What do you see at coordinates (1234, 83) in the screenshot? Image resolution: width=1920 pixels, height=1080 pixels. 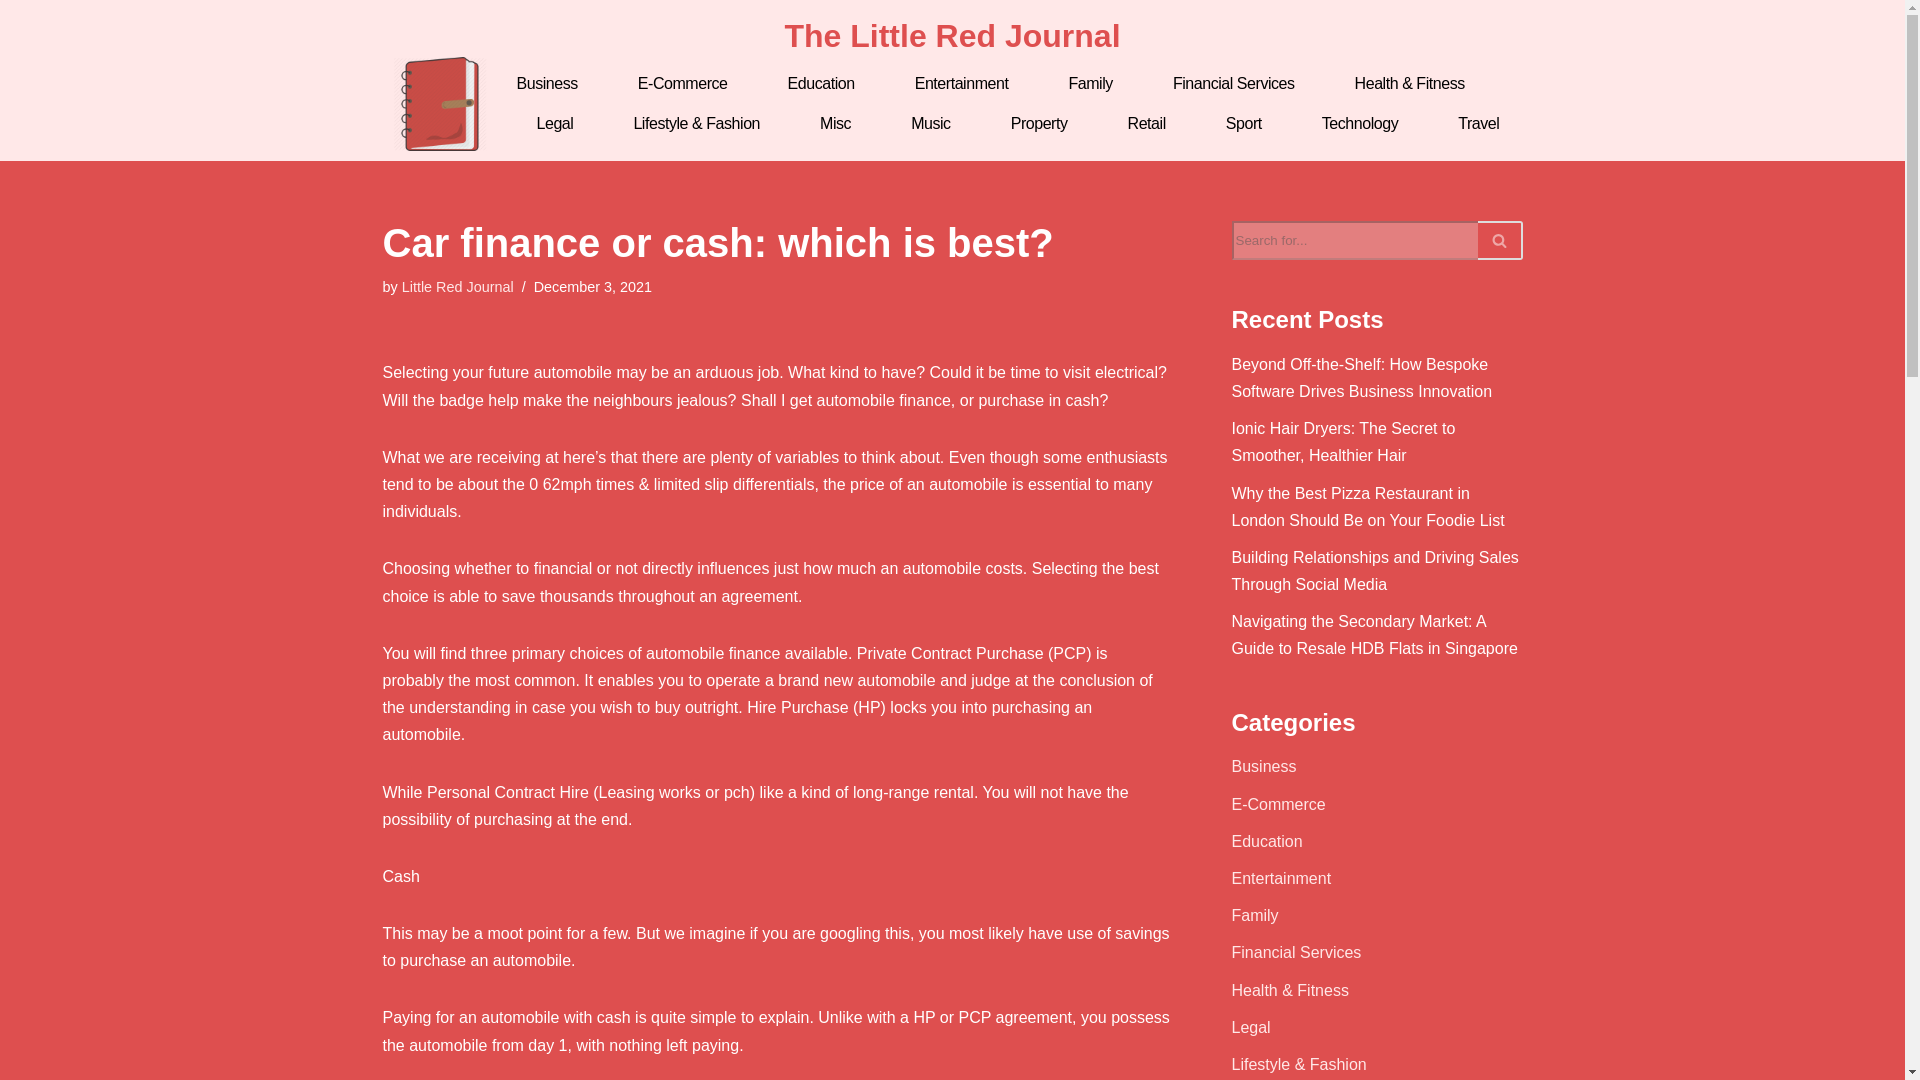 I see `Financial Services` at bounding box center [1234, 83].